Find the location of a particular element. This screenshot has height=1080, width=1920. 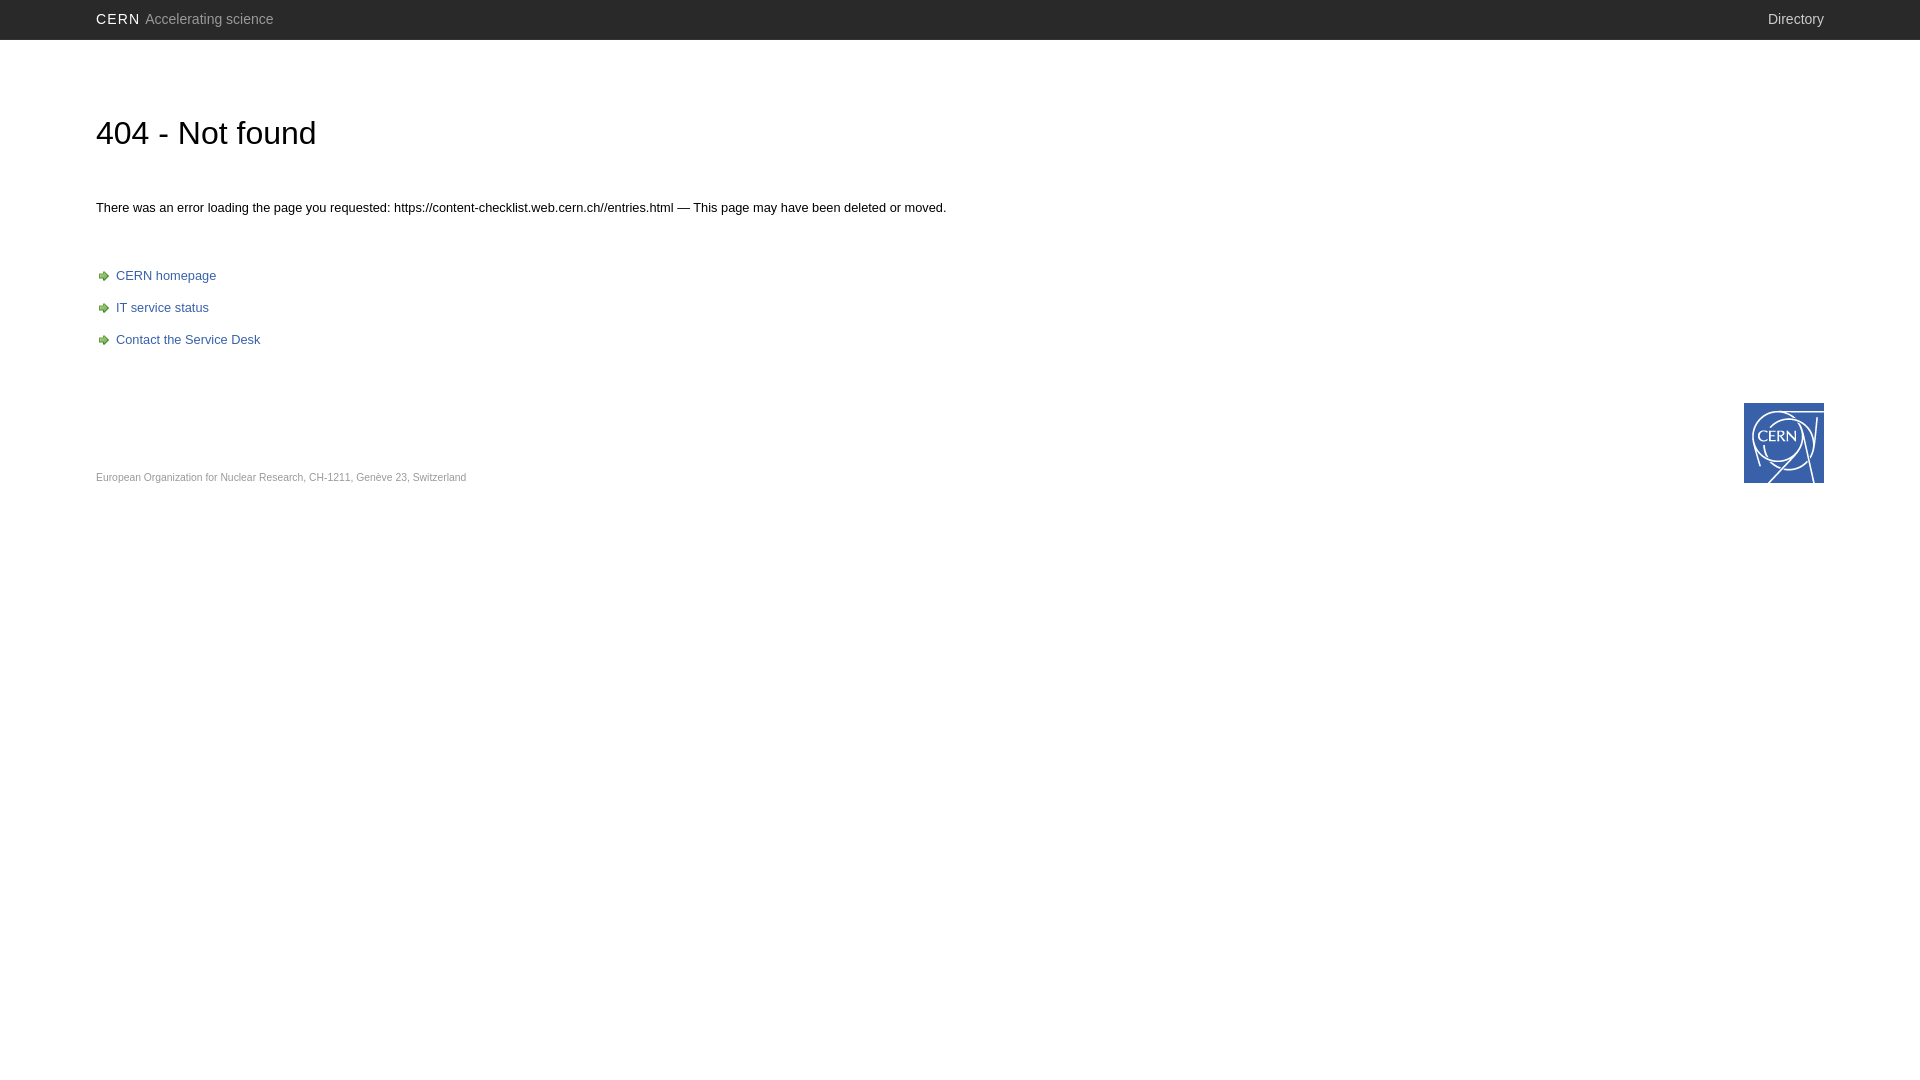

IT service status is located at coordinates (152, 308).